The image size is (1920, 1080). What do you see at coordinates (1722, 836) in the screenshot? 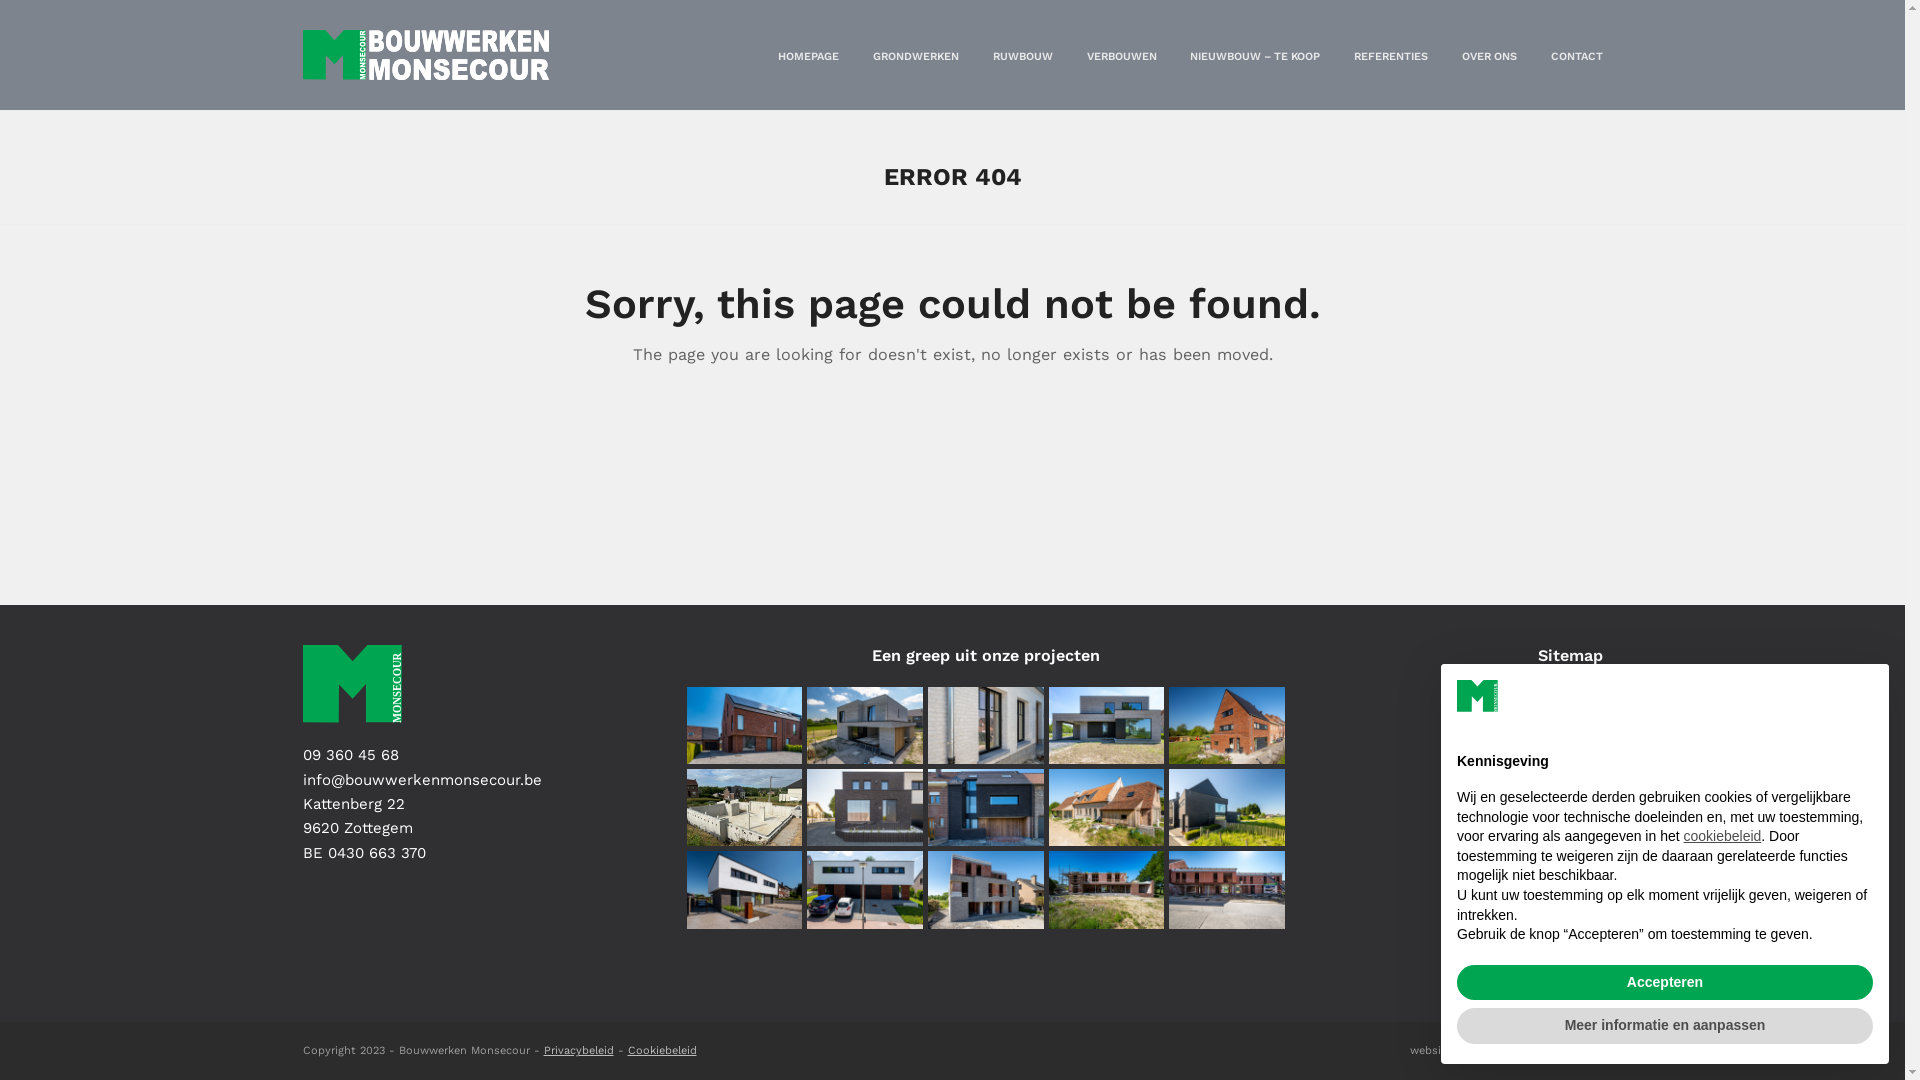
I see `cookiebeleid` at bounding box center [1722, 836].